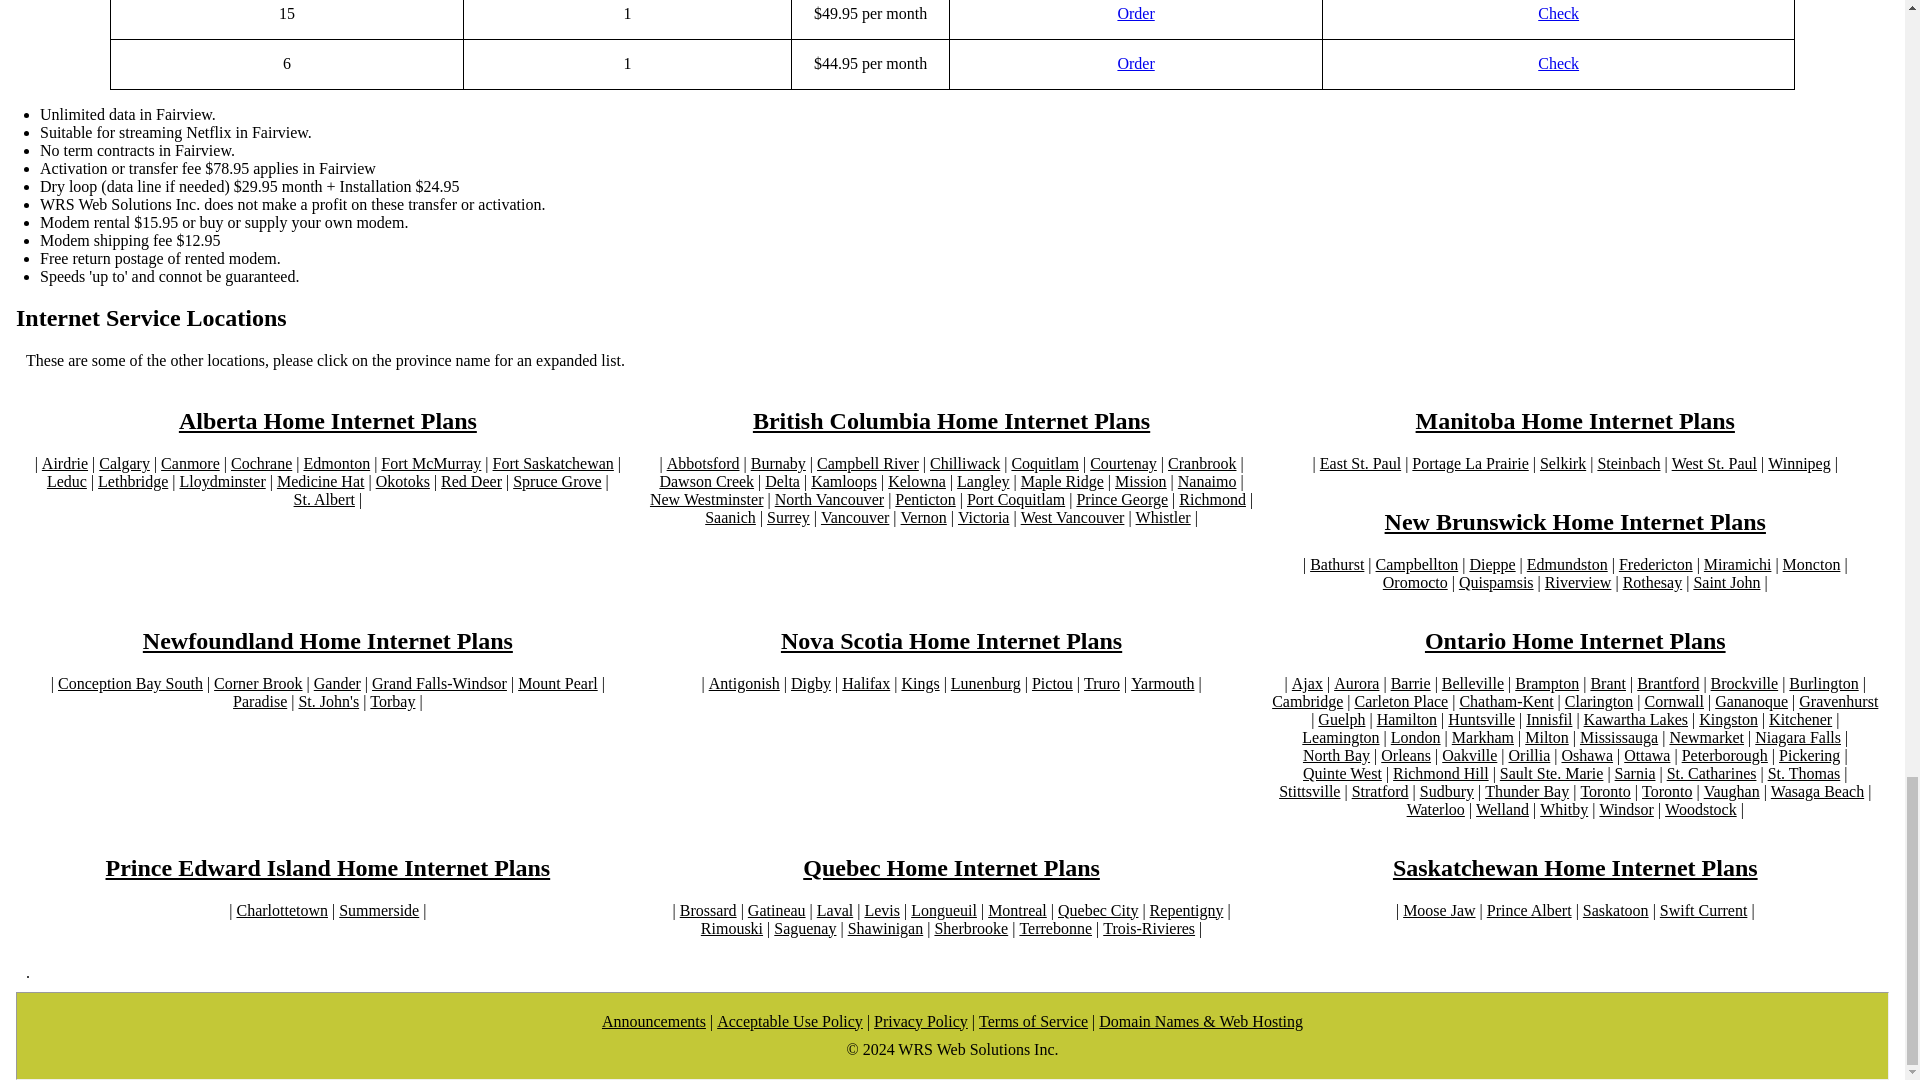 The width and height of the screenshot is (1920, 1080). Describe the element at coordinates (1558, 64) in the screenshot. I see `Check` at that location.